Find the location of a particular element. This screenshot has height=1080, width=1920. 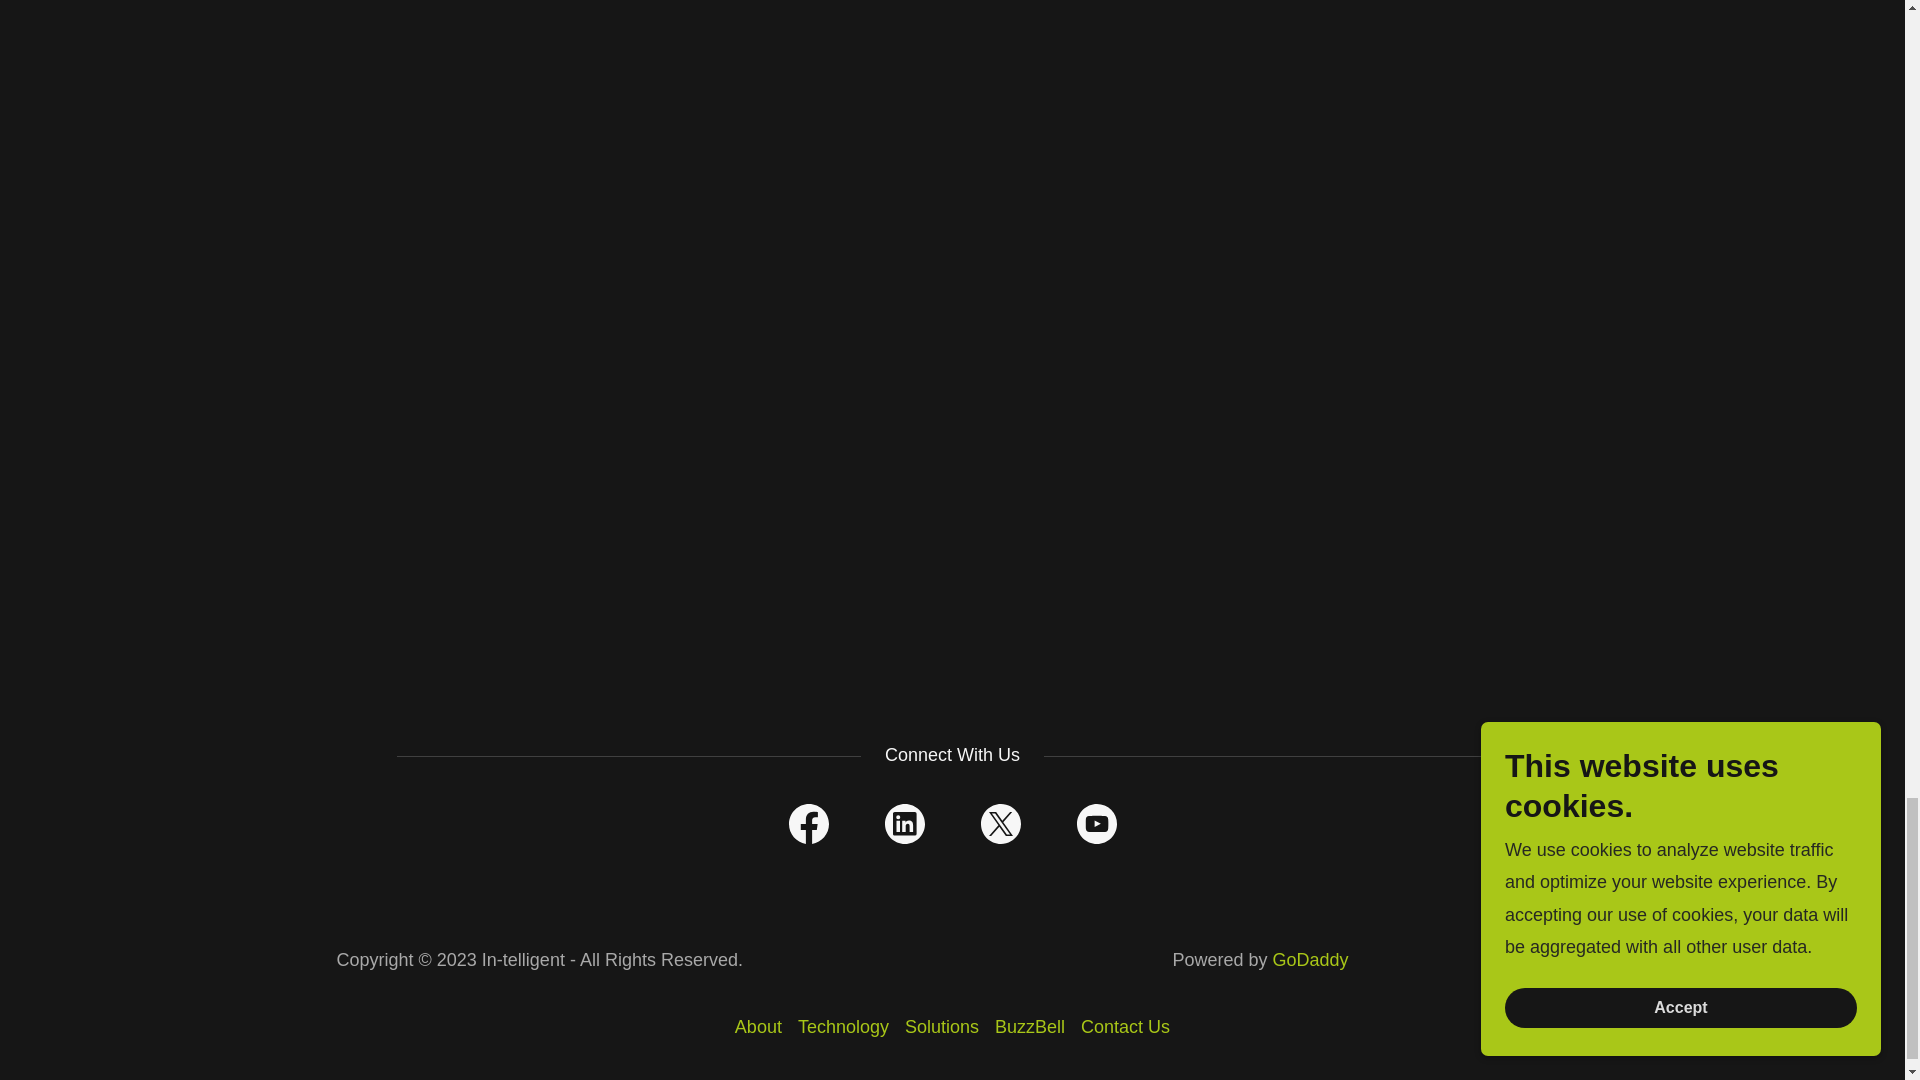

About is located at coordinates (758, 1027).